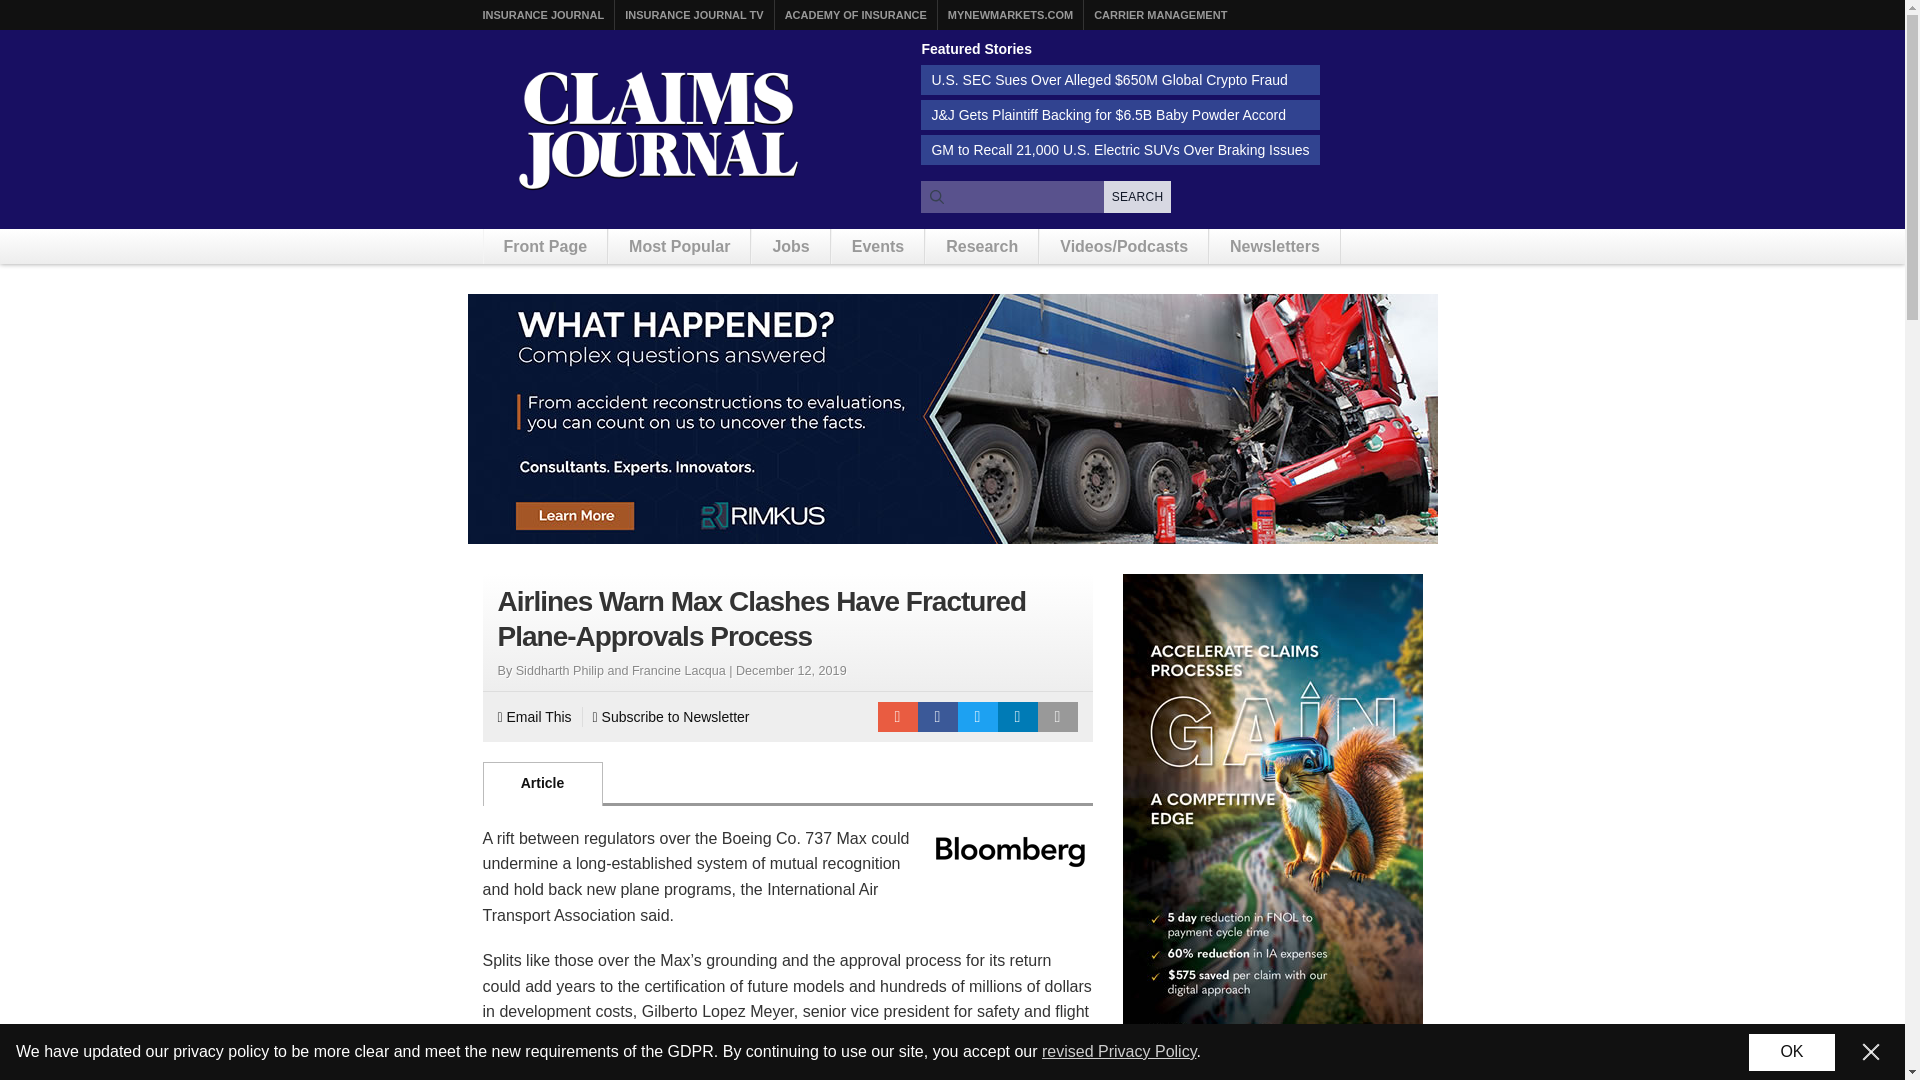 This screenshot has height=1080, width=1920. Describe the element at coordinates (1274, 246) in the screenshot. I see `Newsletters` at that location.